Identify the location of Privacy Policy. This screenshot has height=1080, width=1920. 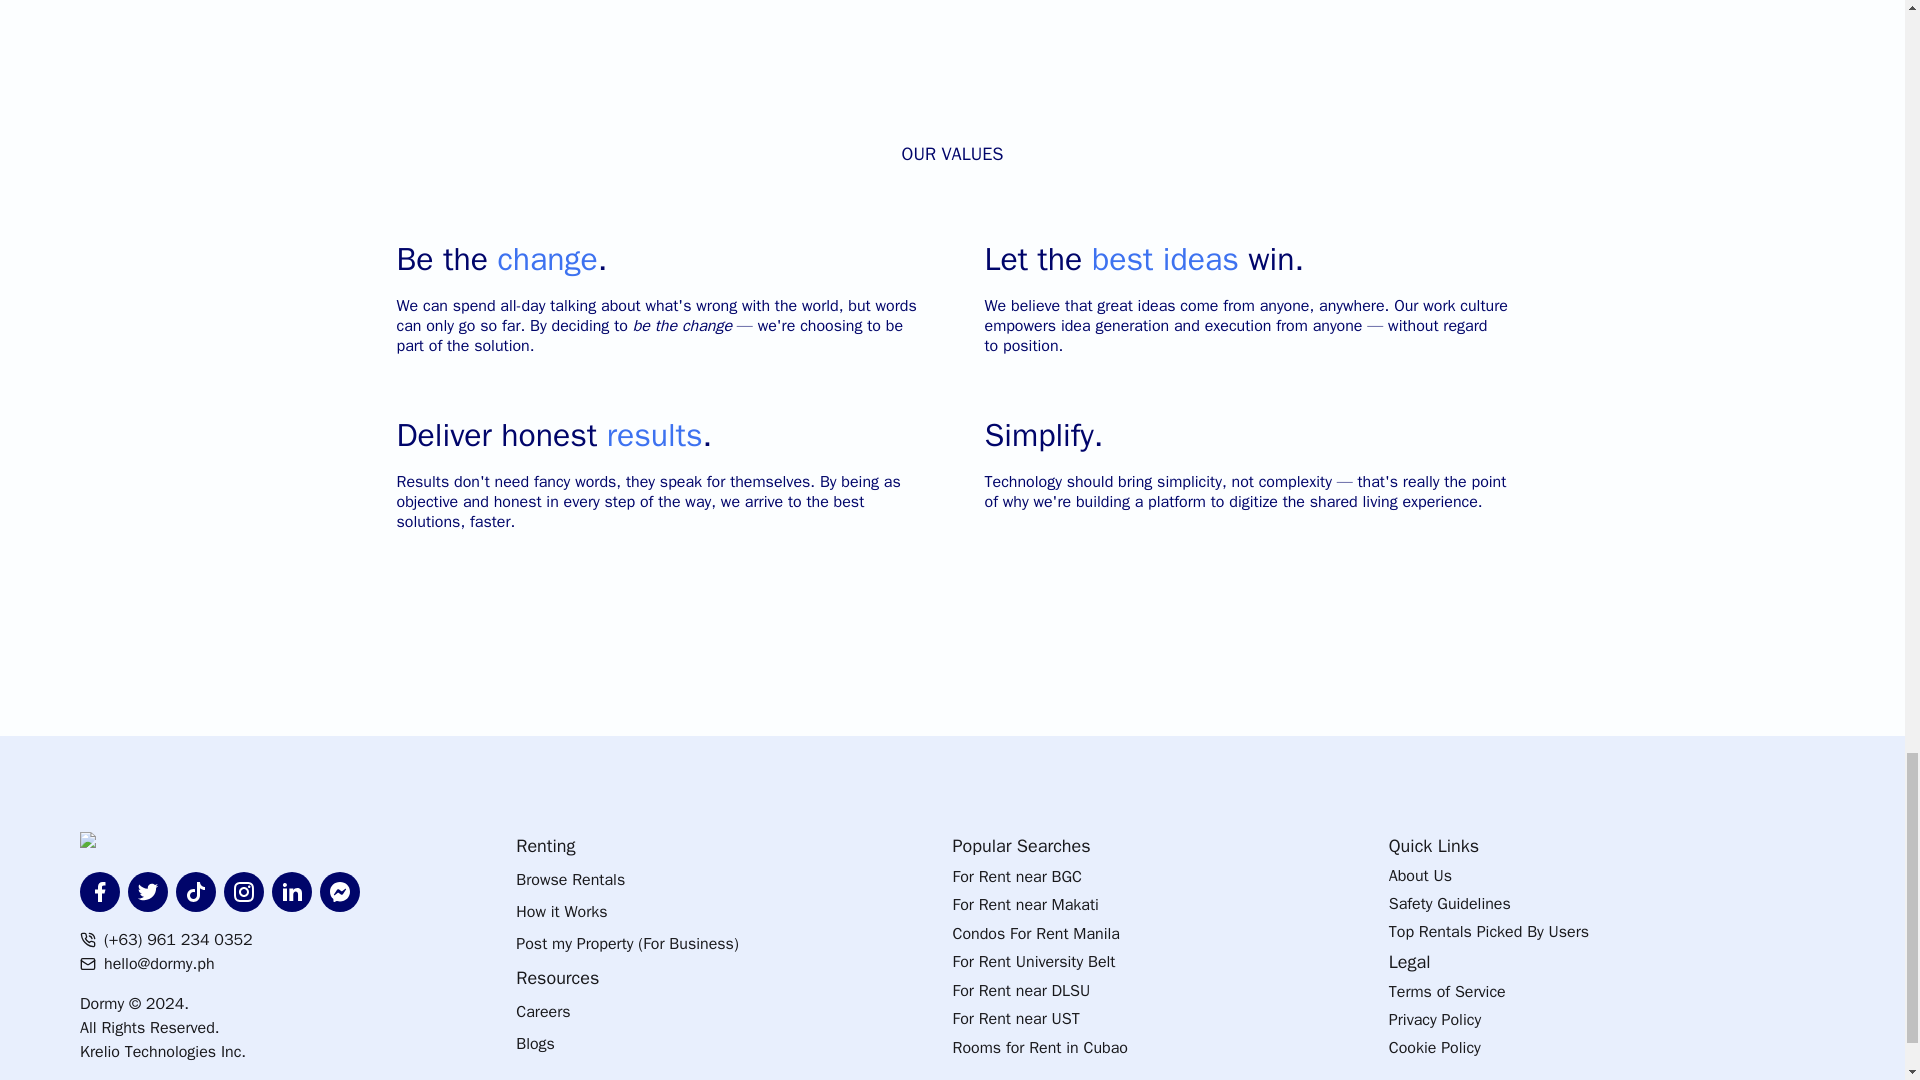
(1606, 1021).